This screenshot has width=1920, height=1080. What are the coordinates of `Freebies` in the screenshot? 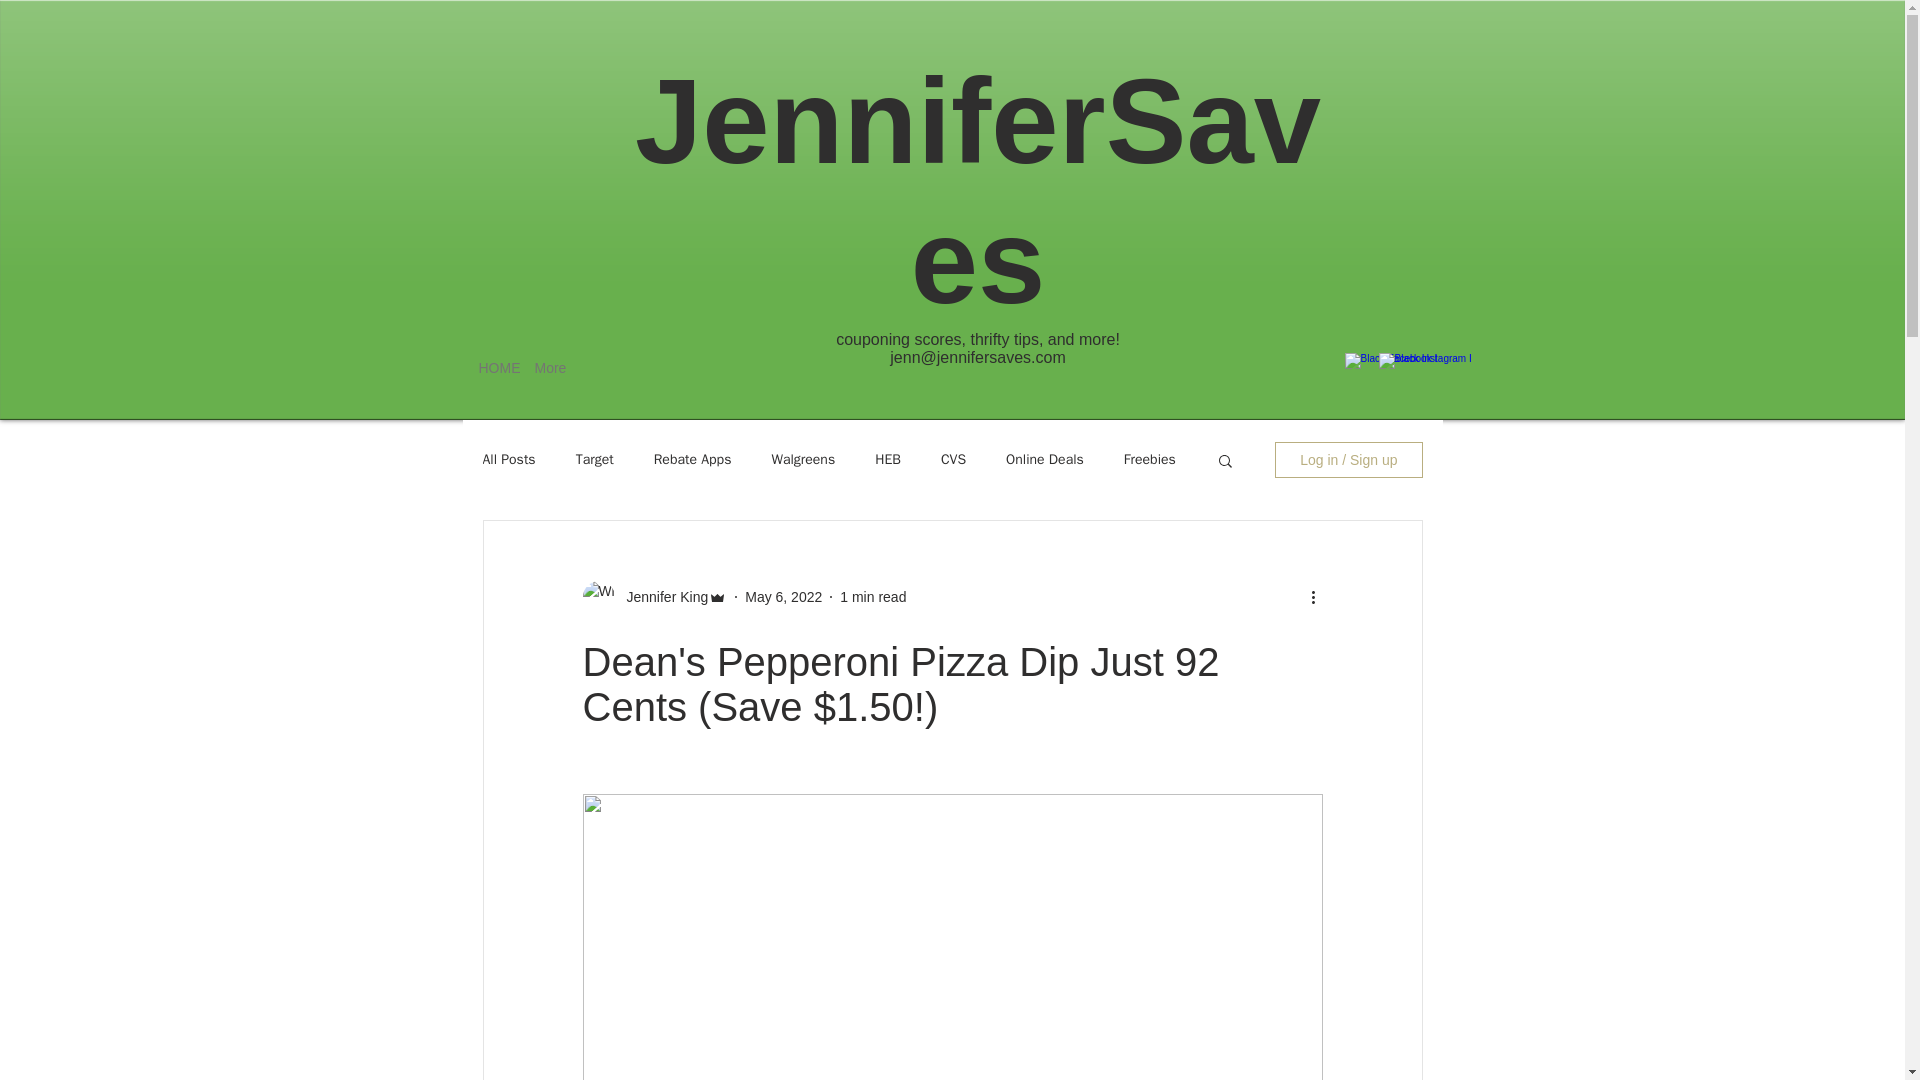 It's located at (1149, 460).